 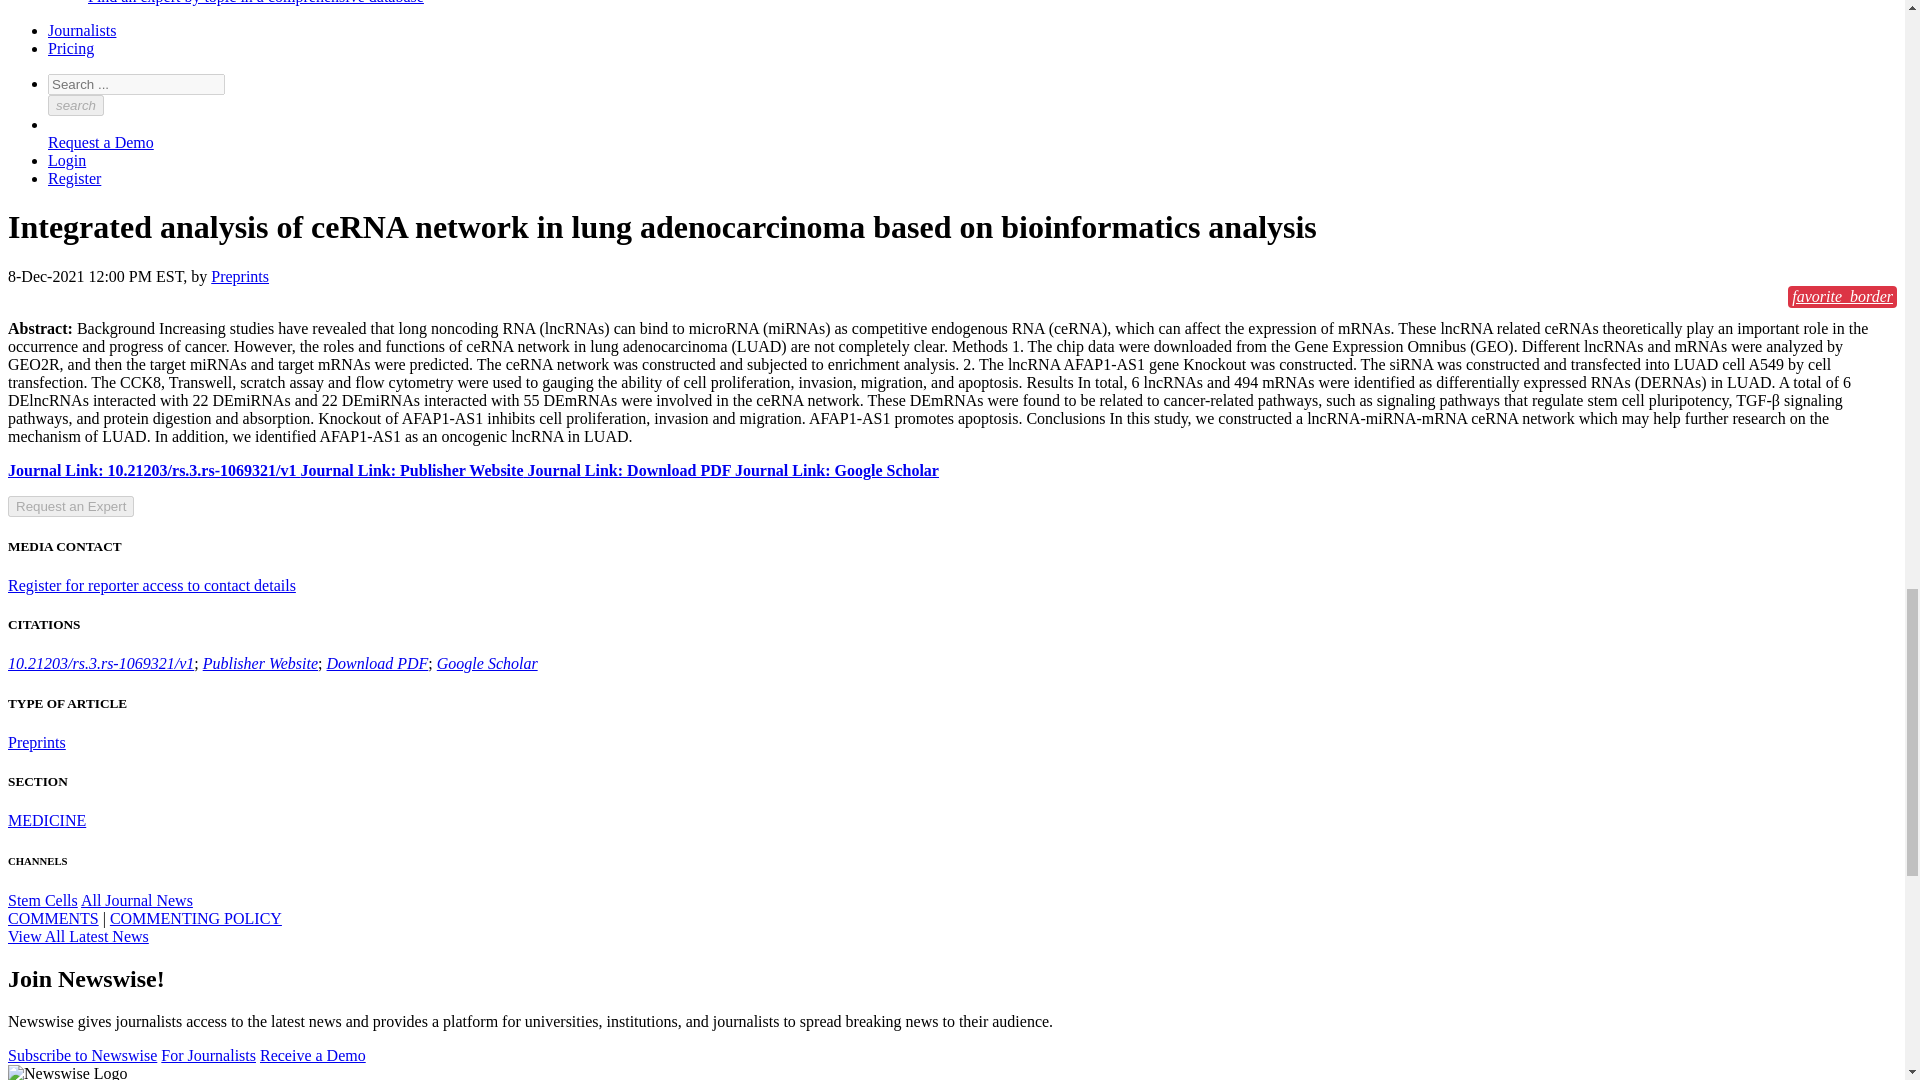 I want to click on Leave a comment..., so click(x=53, y=918).